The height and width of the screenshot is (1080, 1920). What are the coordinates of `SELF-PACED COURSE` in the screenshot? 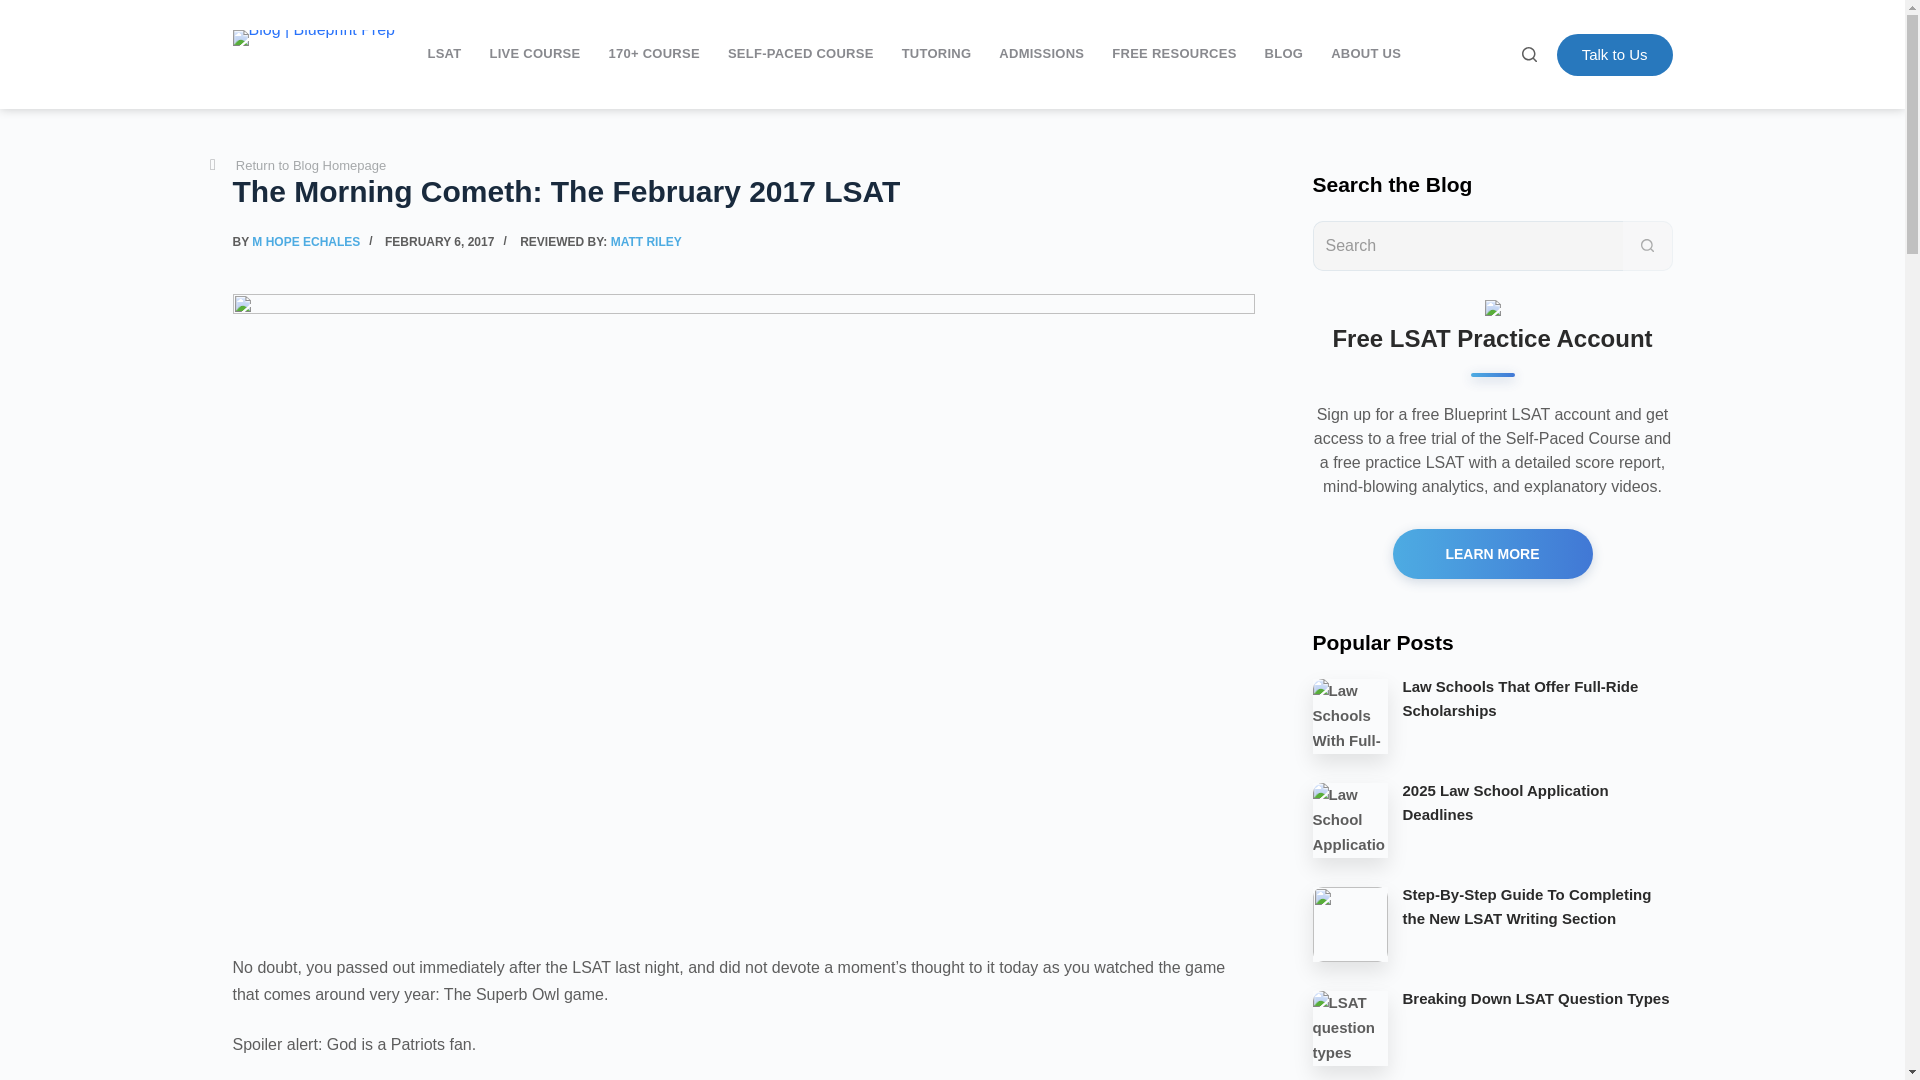 It's located at (800, 54).